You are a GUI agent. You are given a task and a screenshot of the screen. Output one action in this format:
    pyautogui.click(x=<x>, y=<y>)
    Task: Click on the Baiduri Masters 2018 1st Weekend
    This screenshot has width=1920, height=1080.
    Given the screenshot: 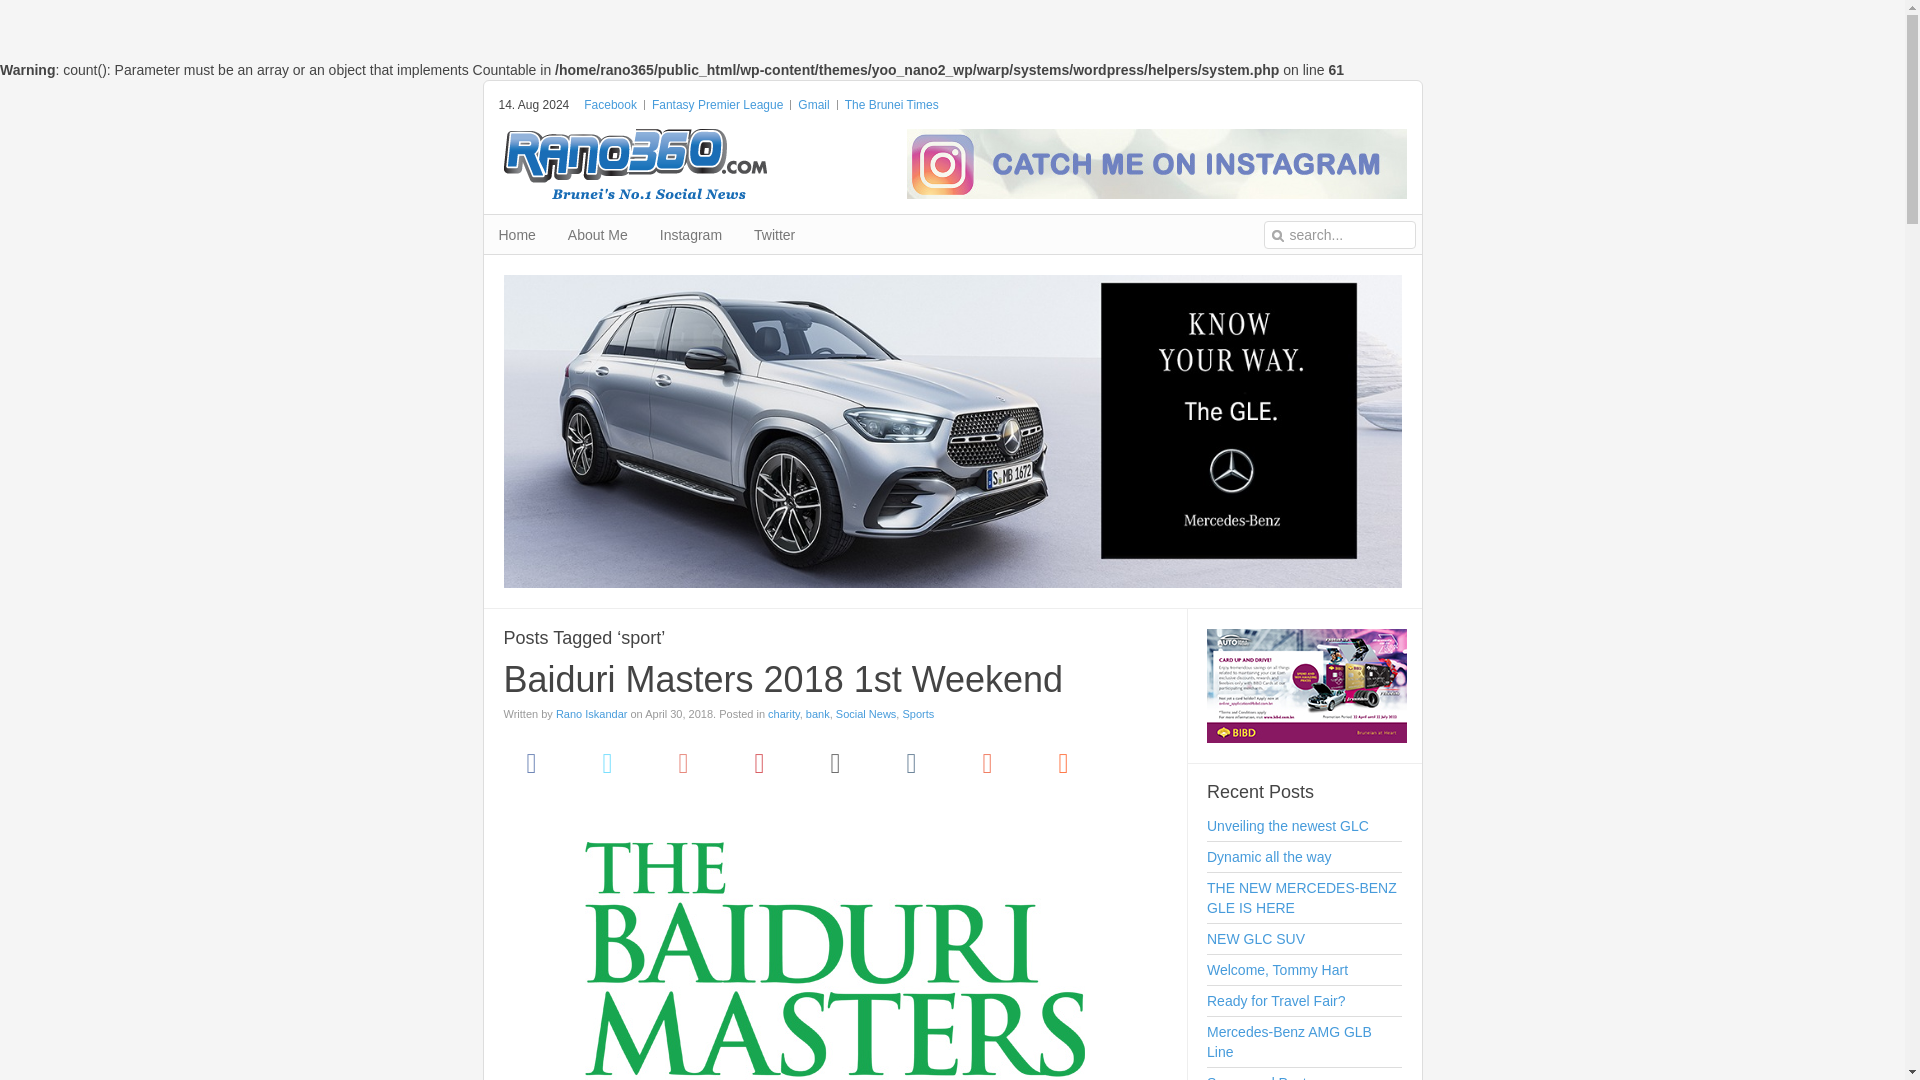 What is the action you would take?
    pyautogui.click(x=783, y=678)
    